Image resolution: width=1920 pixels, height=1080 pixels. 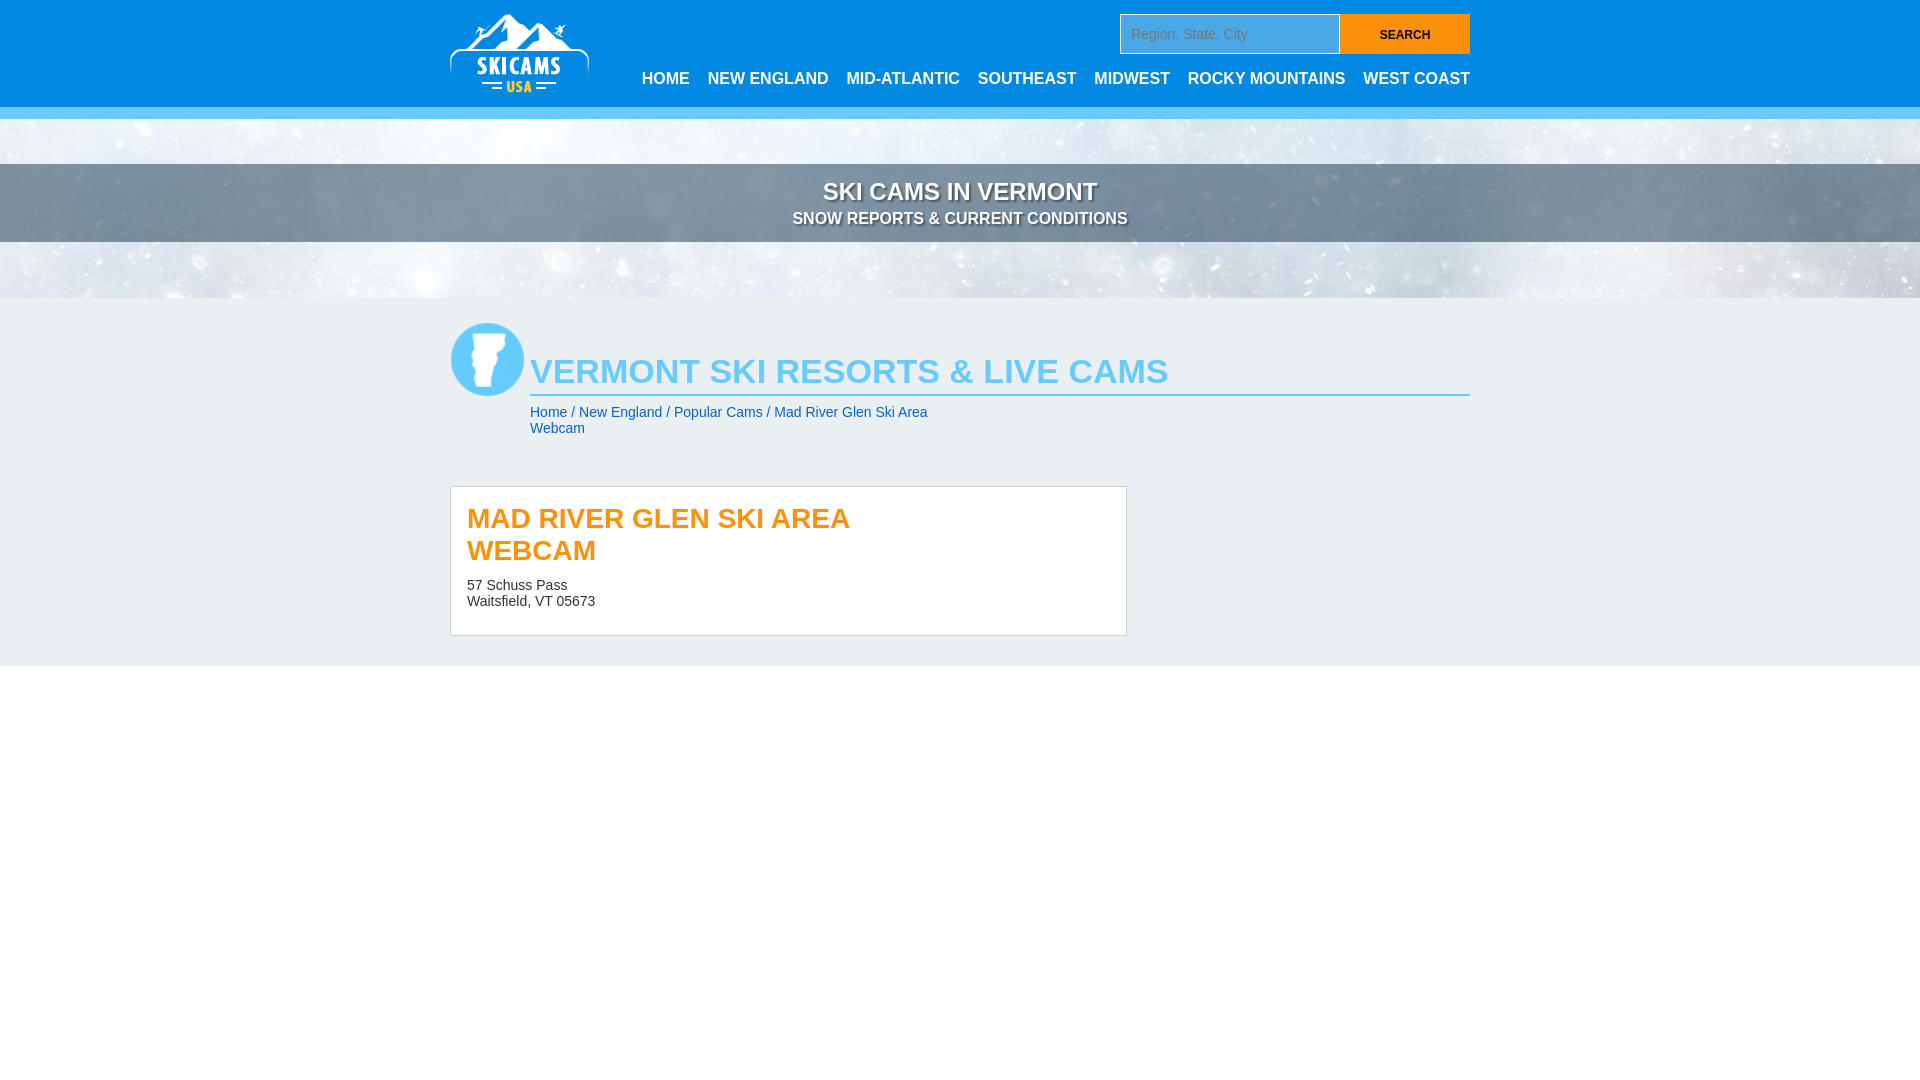 What do you see at coordinates (718, 412) in the screenshot?
I see `Go to the Popular Cams category archives.` at bounding box center [718, 412].